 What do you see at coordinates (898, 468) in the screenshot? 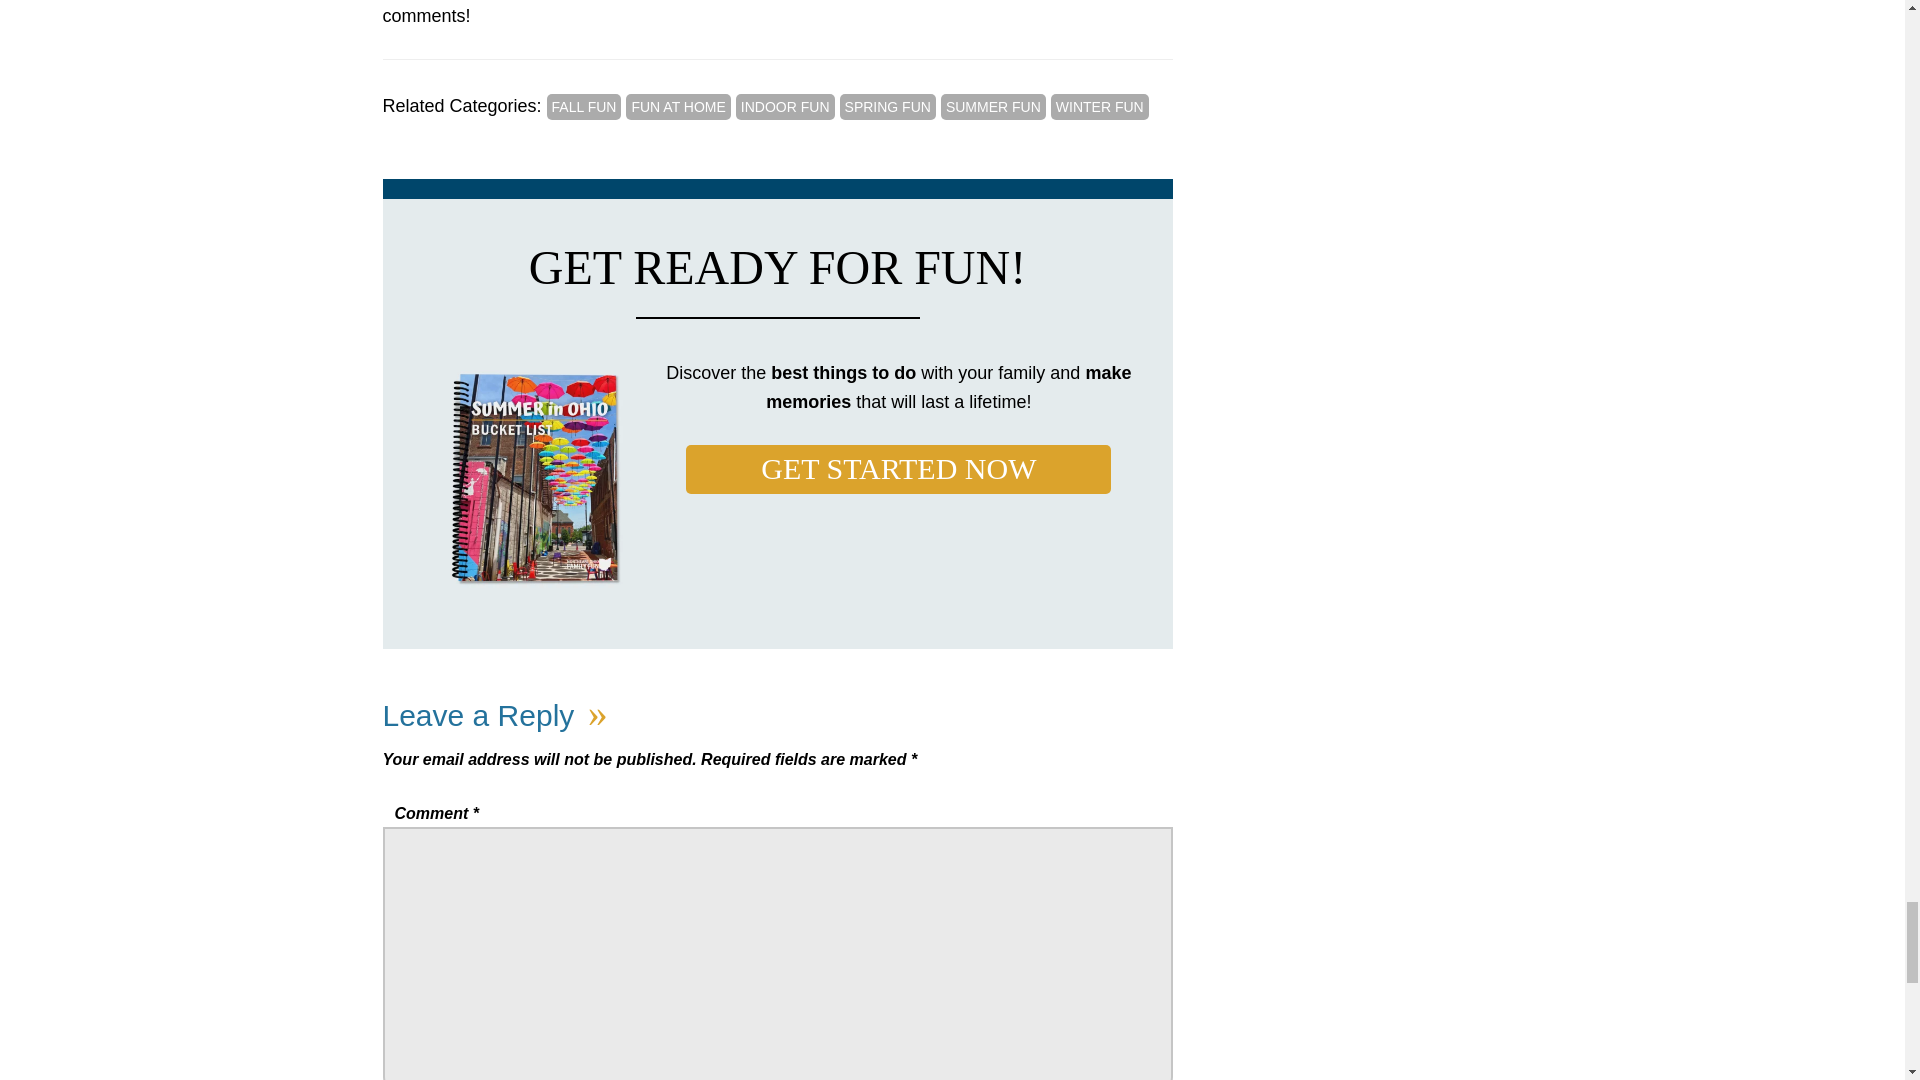
I see `GET STARTED NOW` at bounding box center [898, 468].